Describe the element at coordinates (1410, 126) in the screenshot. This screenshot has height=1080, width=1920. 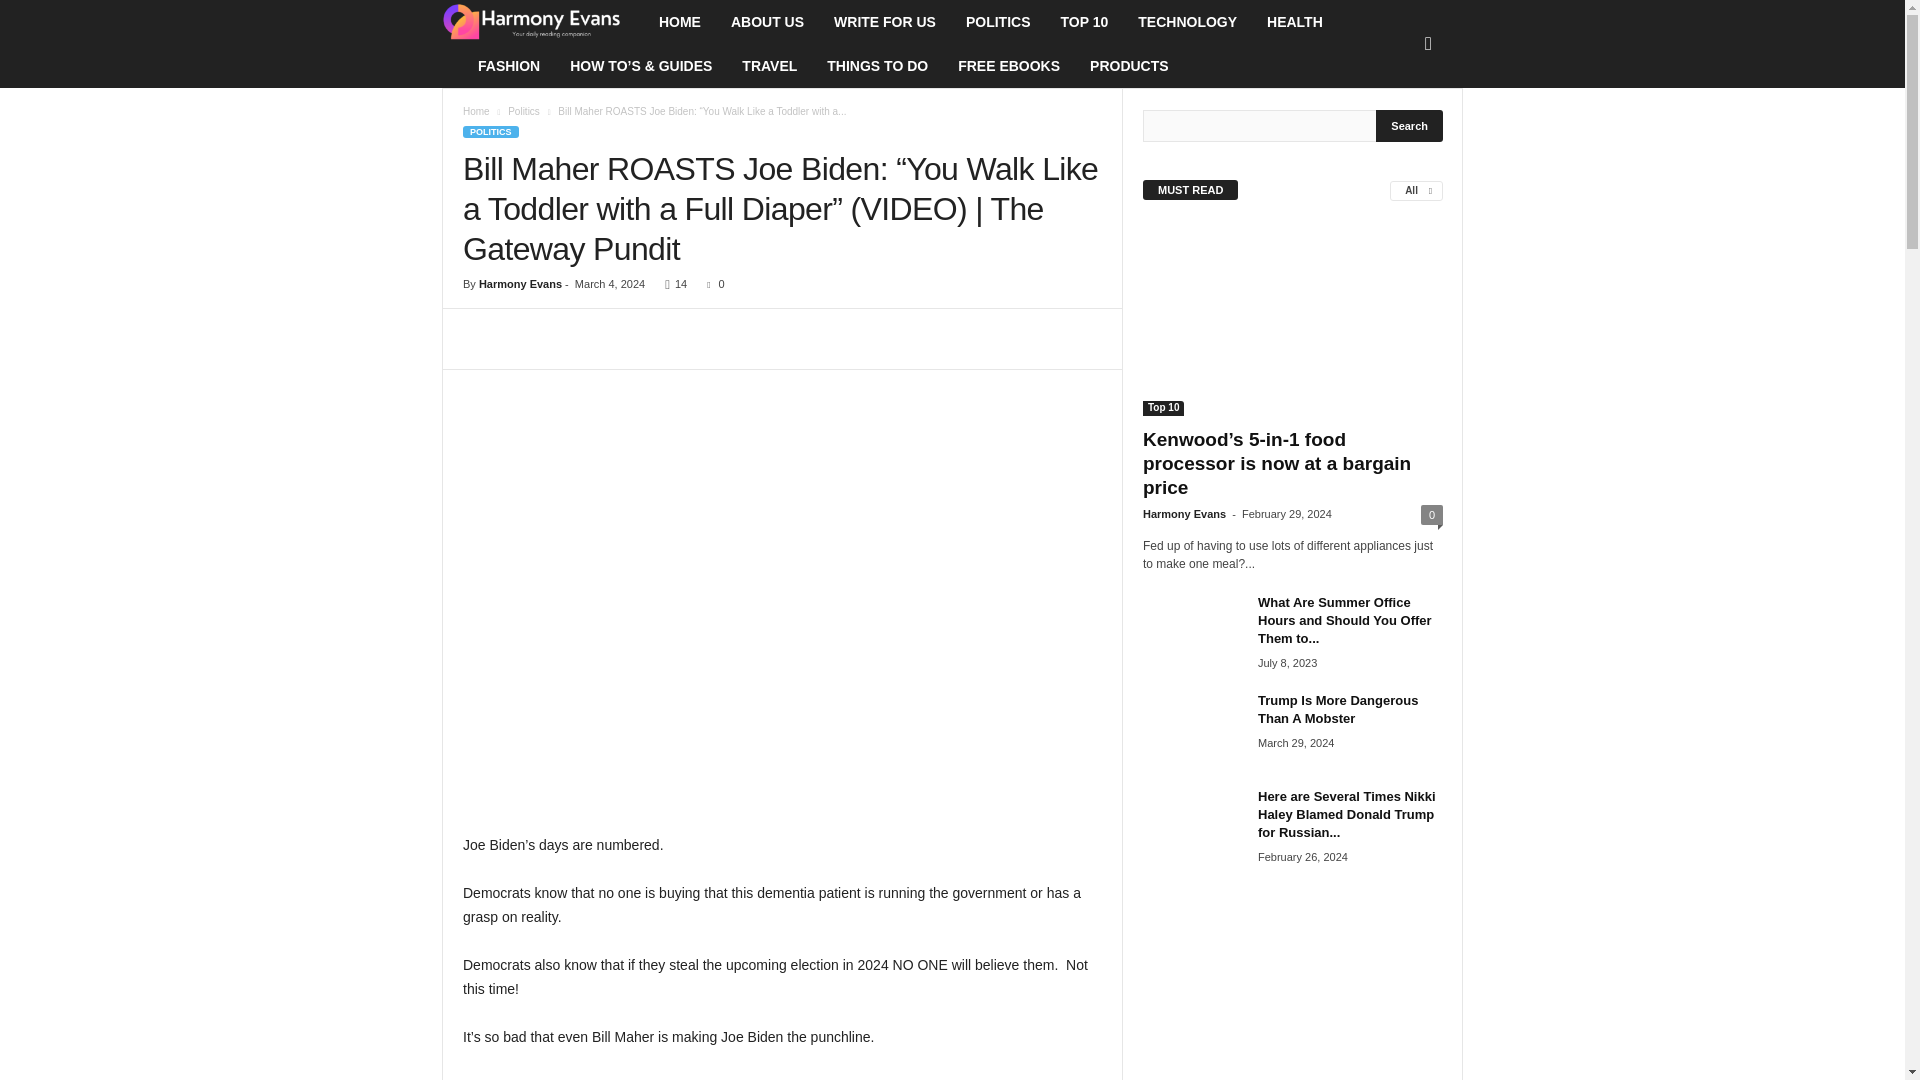
I see `Search` at that location.